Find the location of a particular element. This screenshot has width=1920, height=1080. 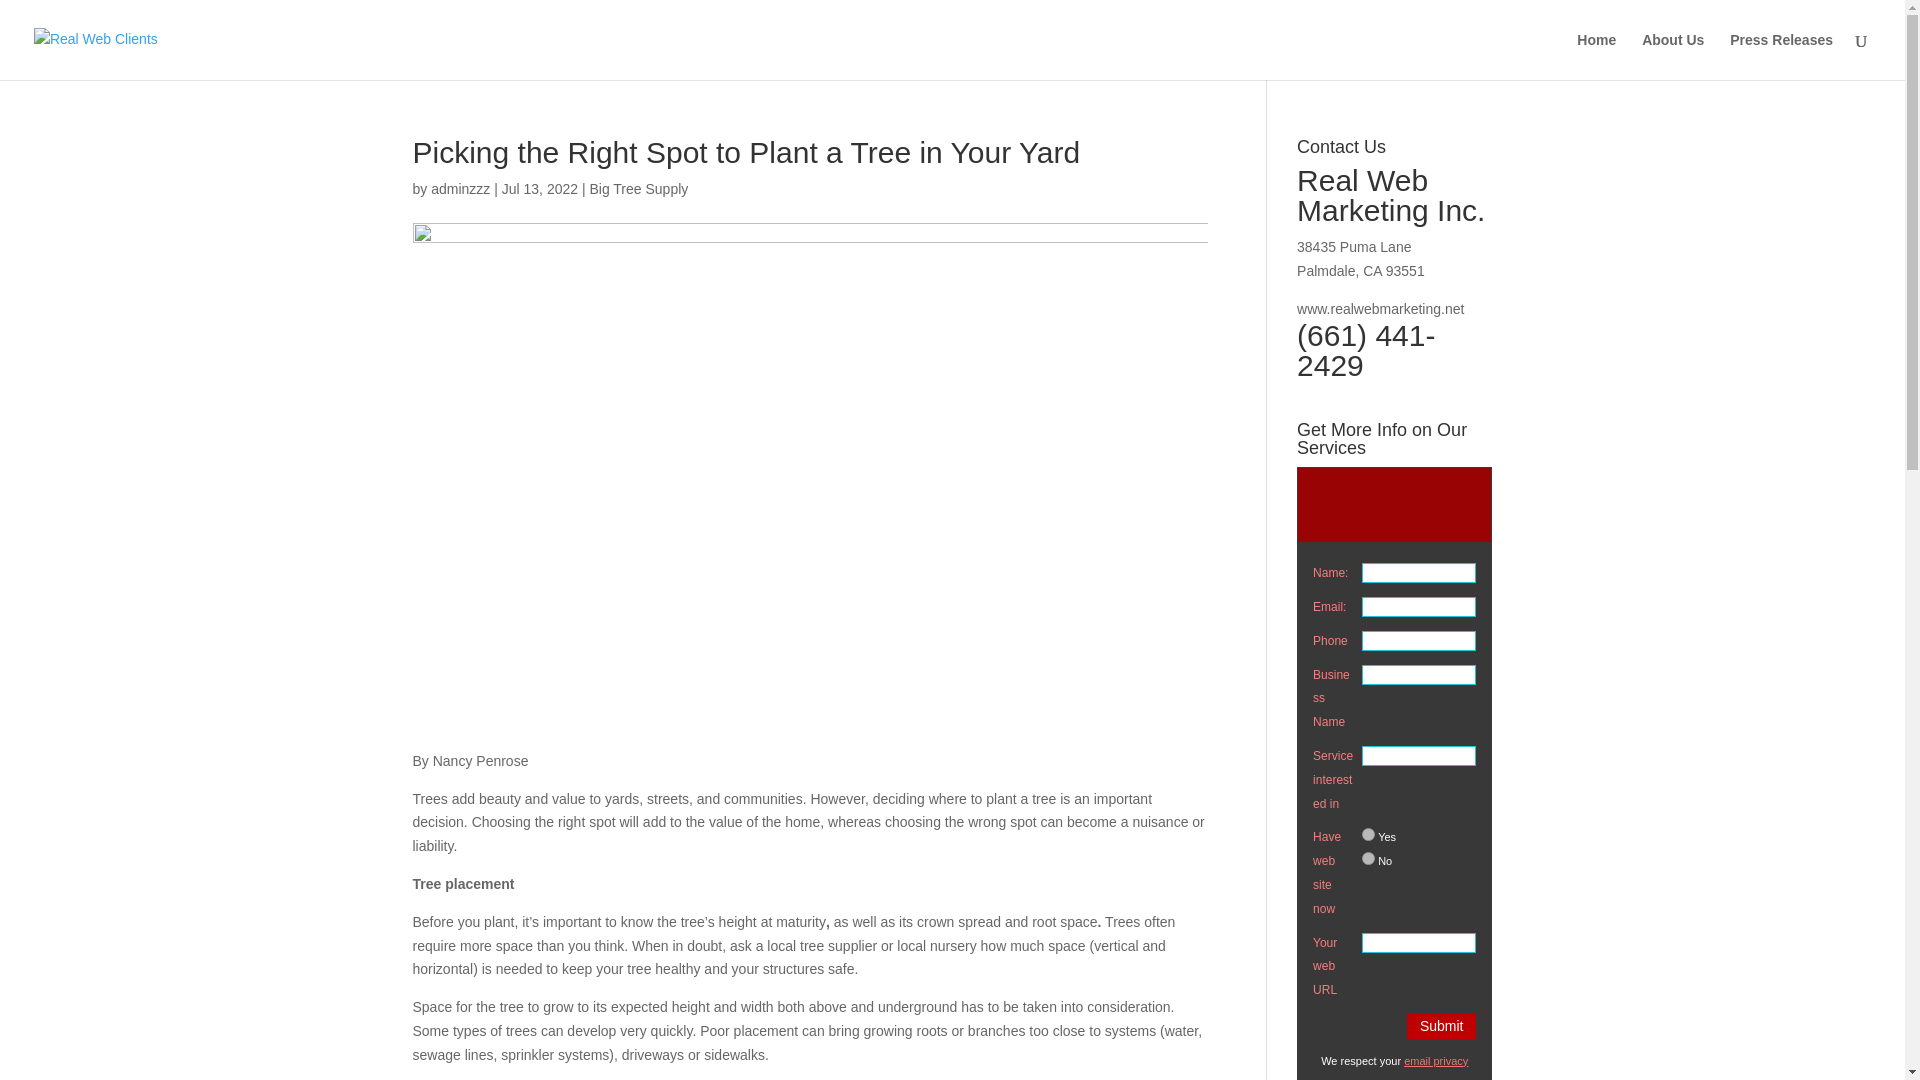

Big Tree Supply is located at coordinates (638, 188).